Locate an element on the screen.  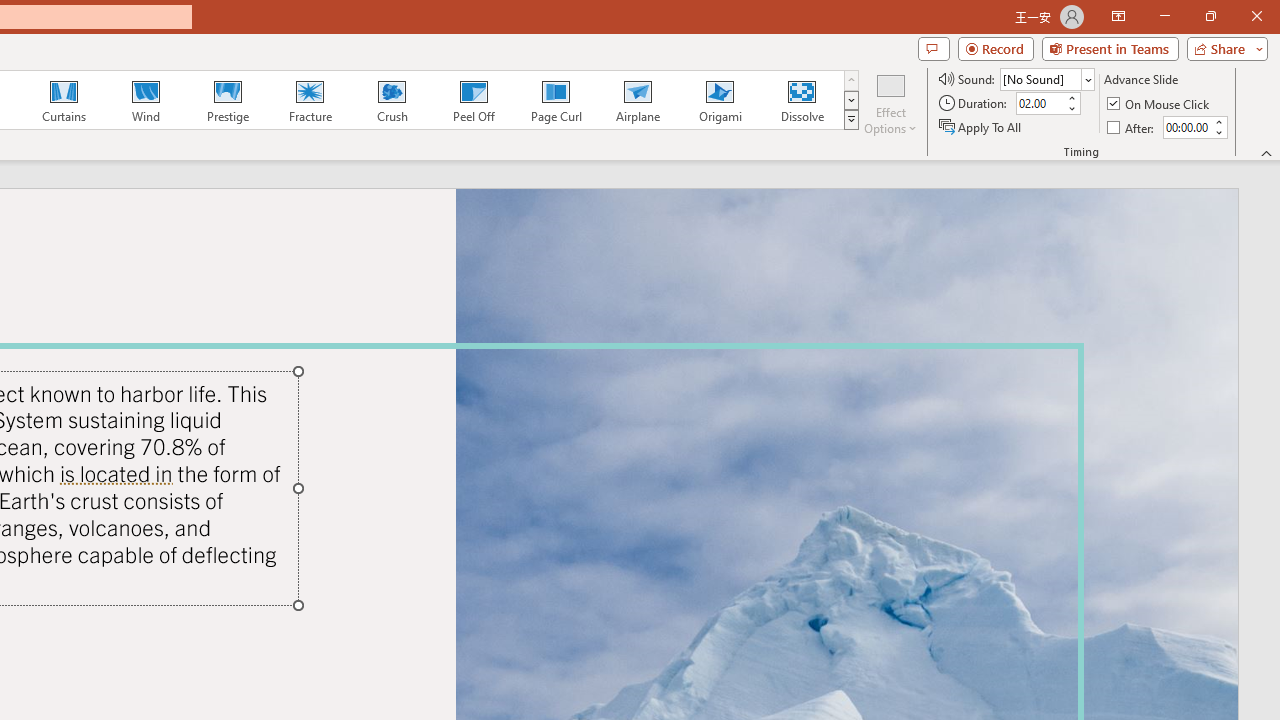
Dissolve is located at coordinates (802, 100).